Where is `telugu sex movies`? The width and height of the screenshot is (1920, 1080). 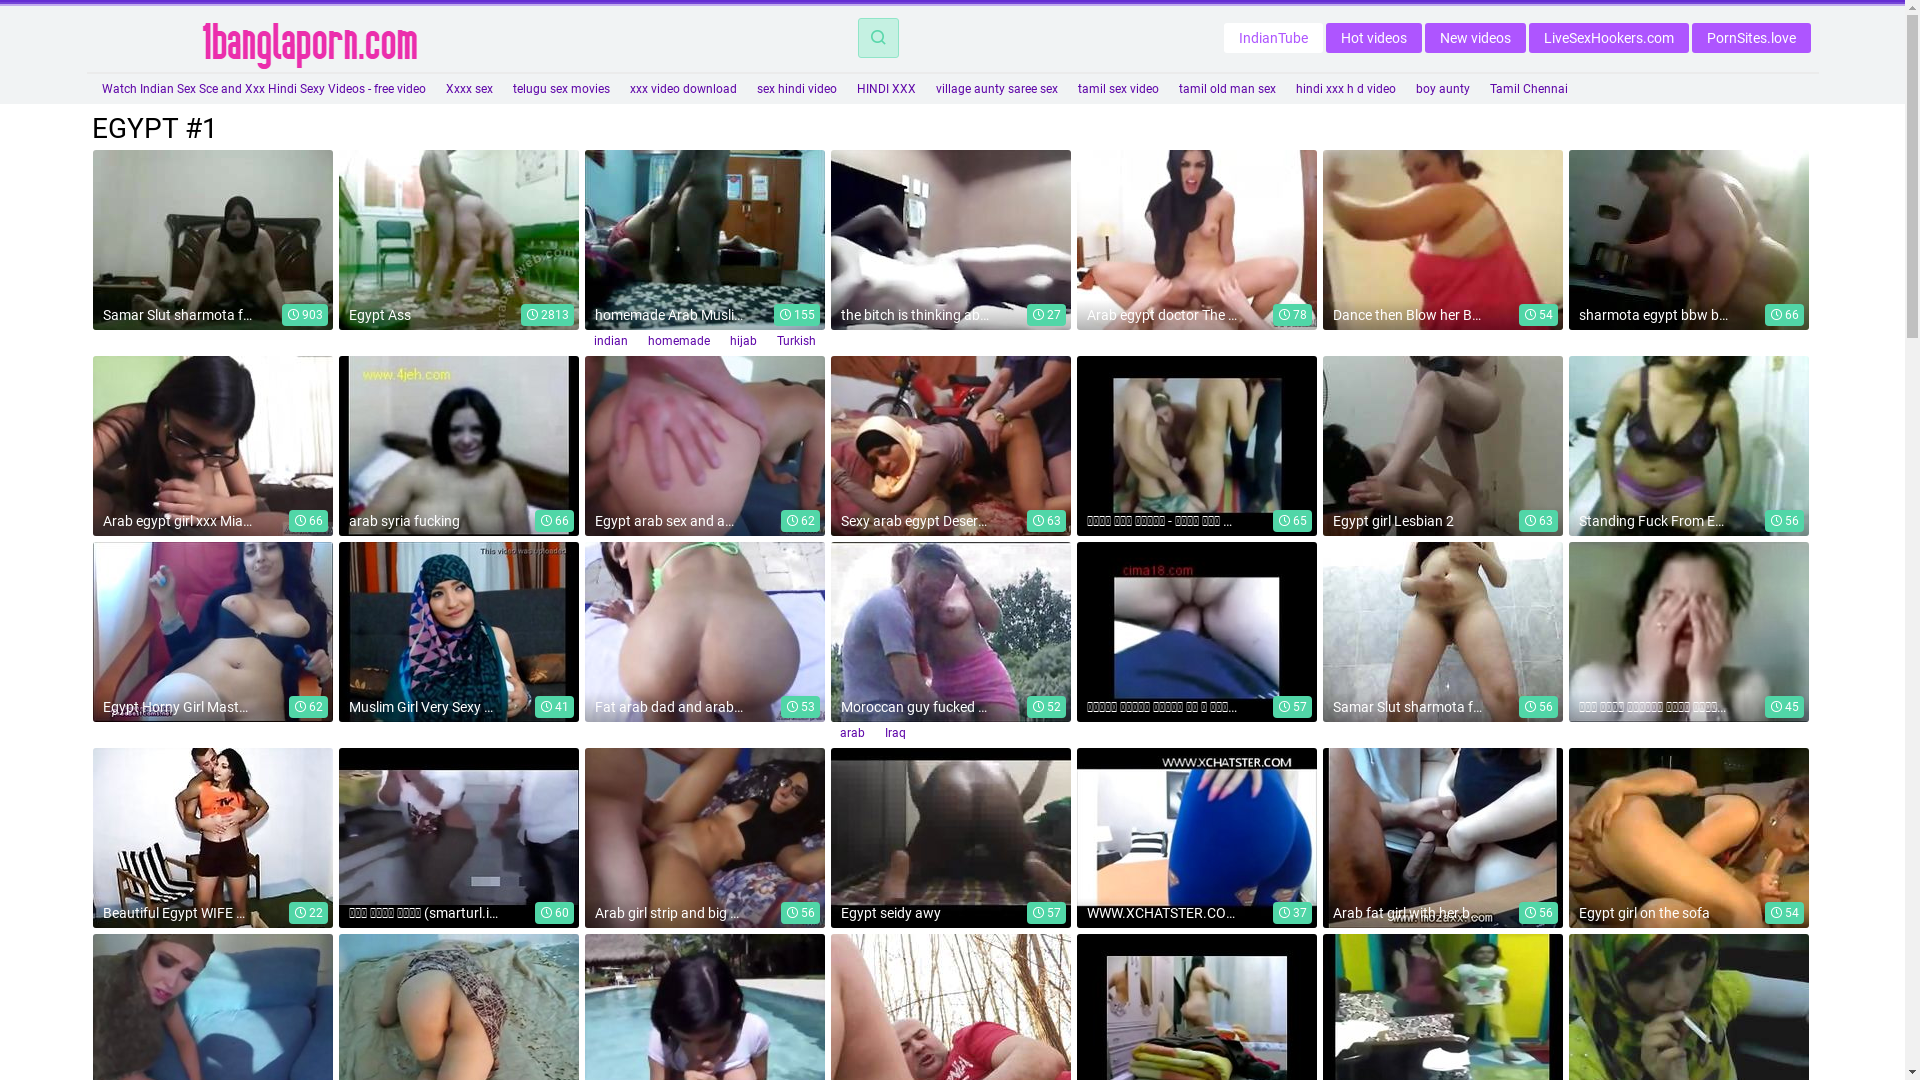 telugu sex movies is located at coordinates (560, 89).